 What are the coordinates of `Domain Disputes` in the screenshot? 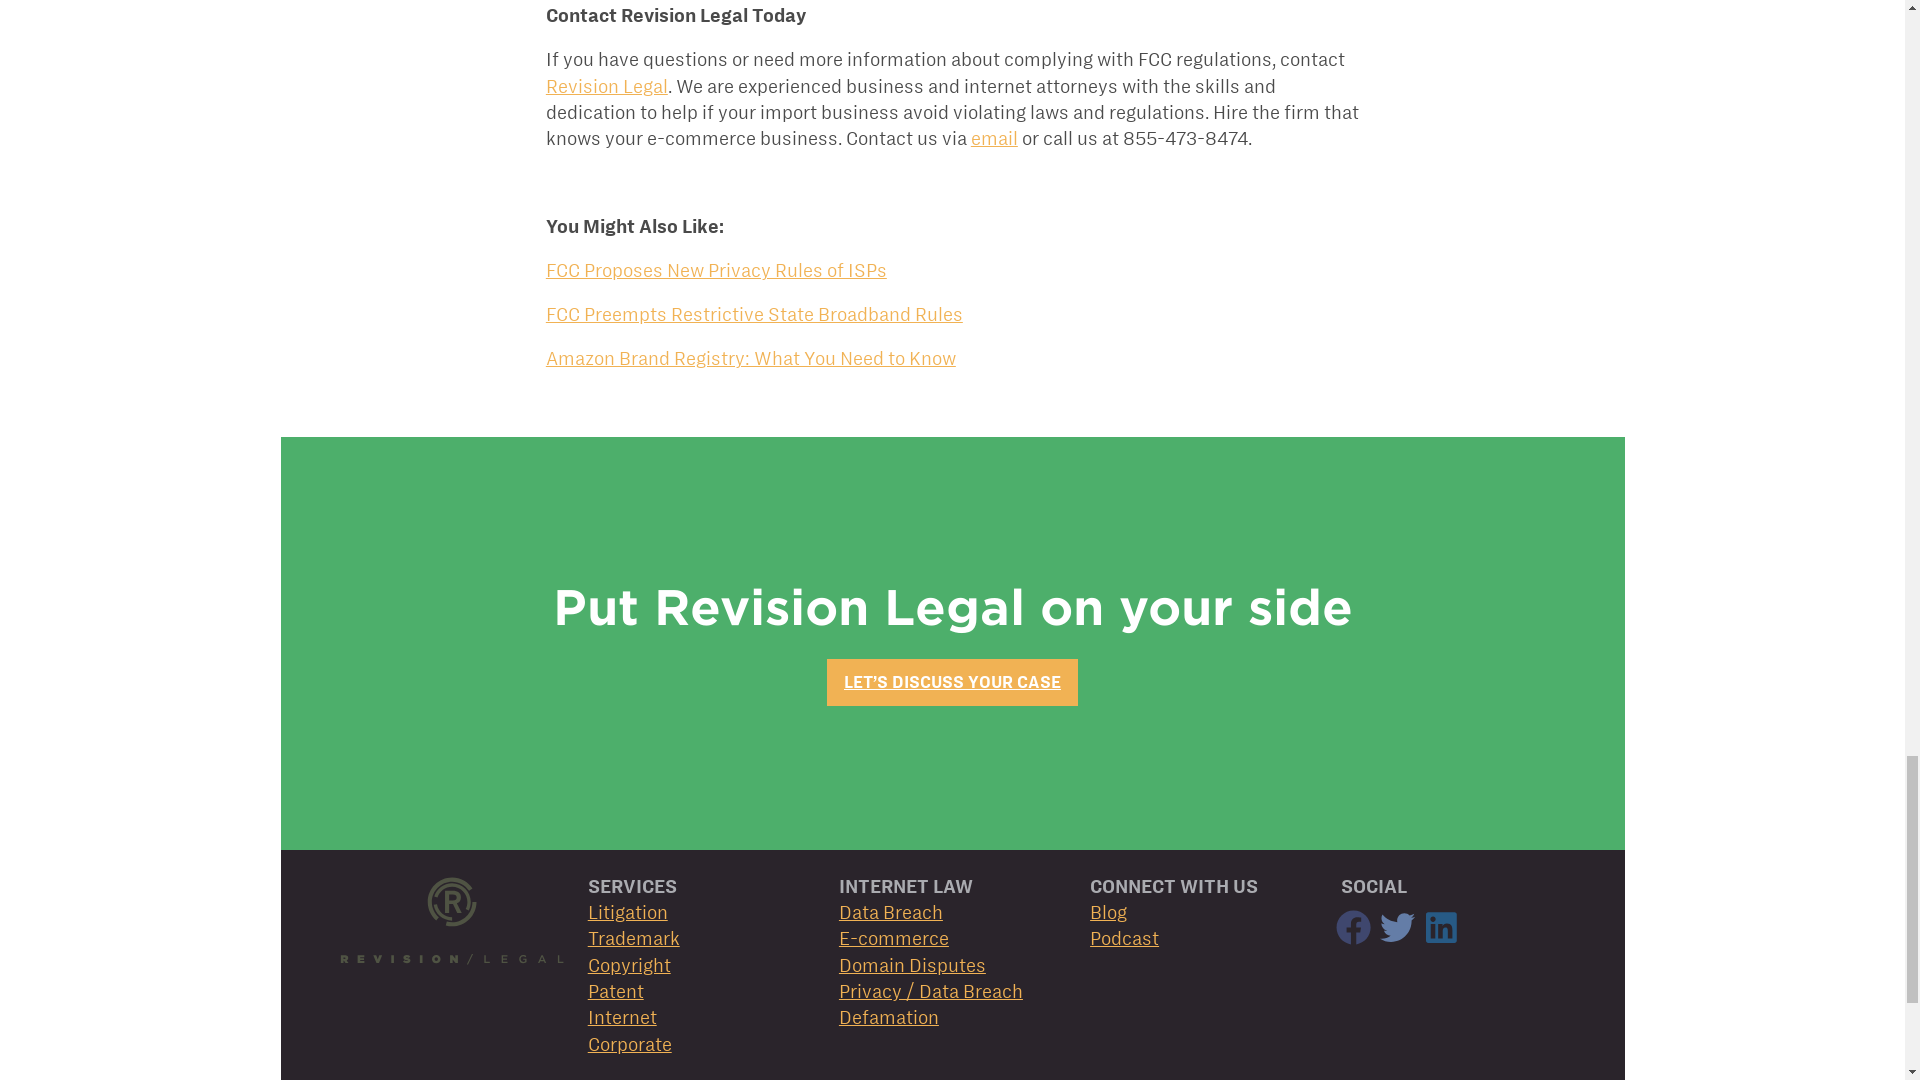 It's located at (912, 965).